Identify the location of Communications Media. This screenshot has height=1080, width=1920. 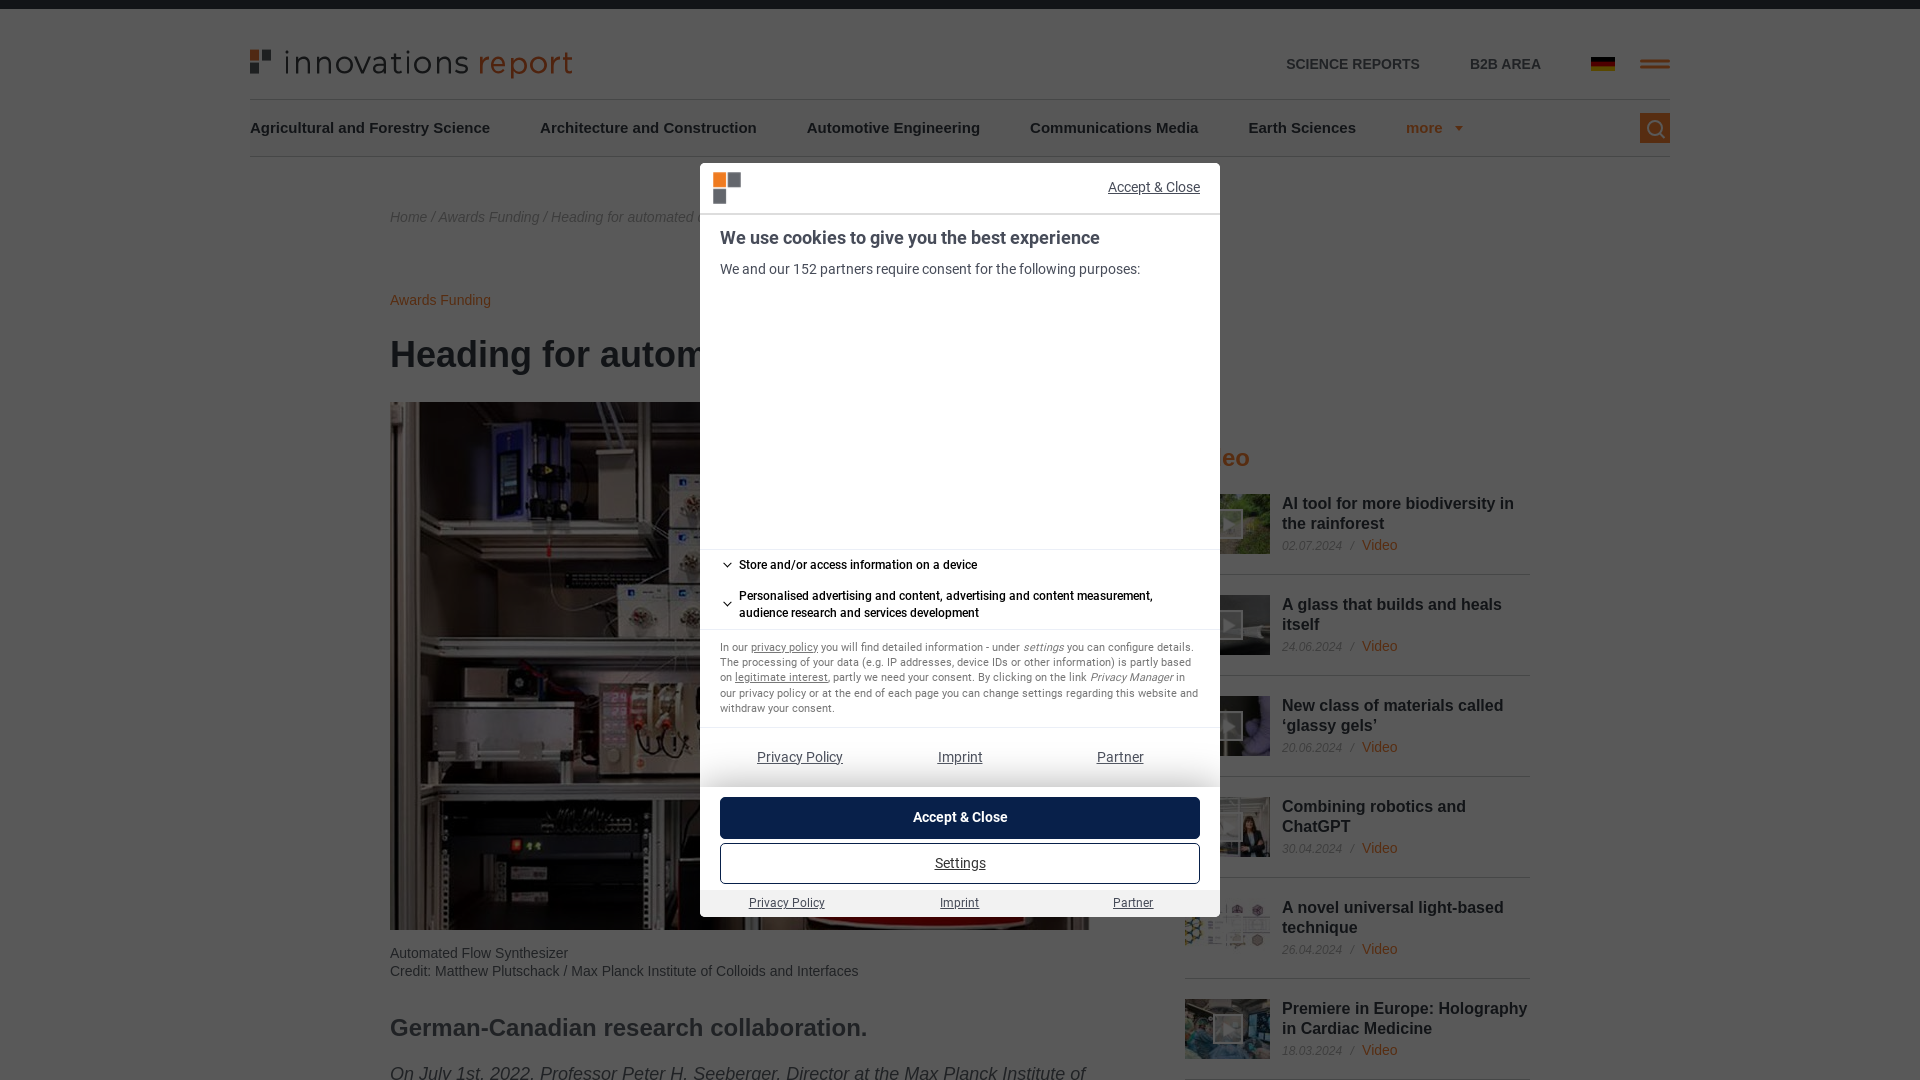
(1114, 128).